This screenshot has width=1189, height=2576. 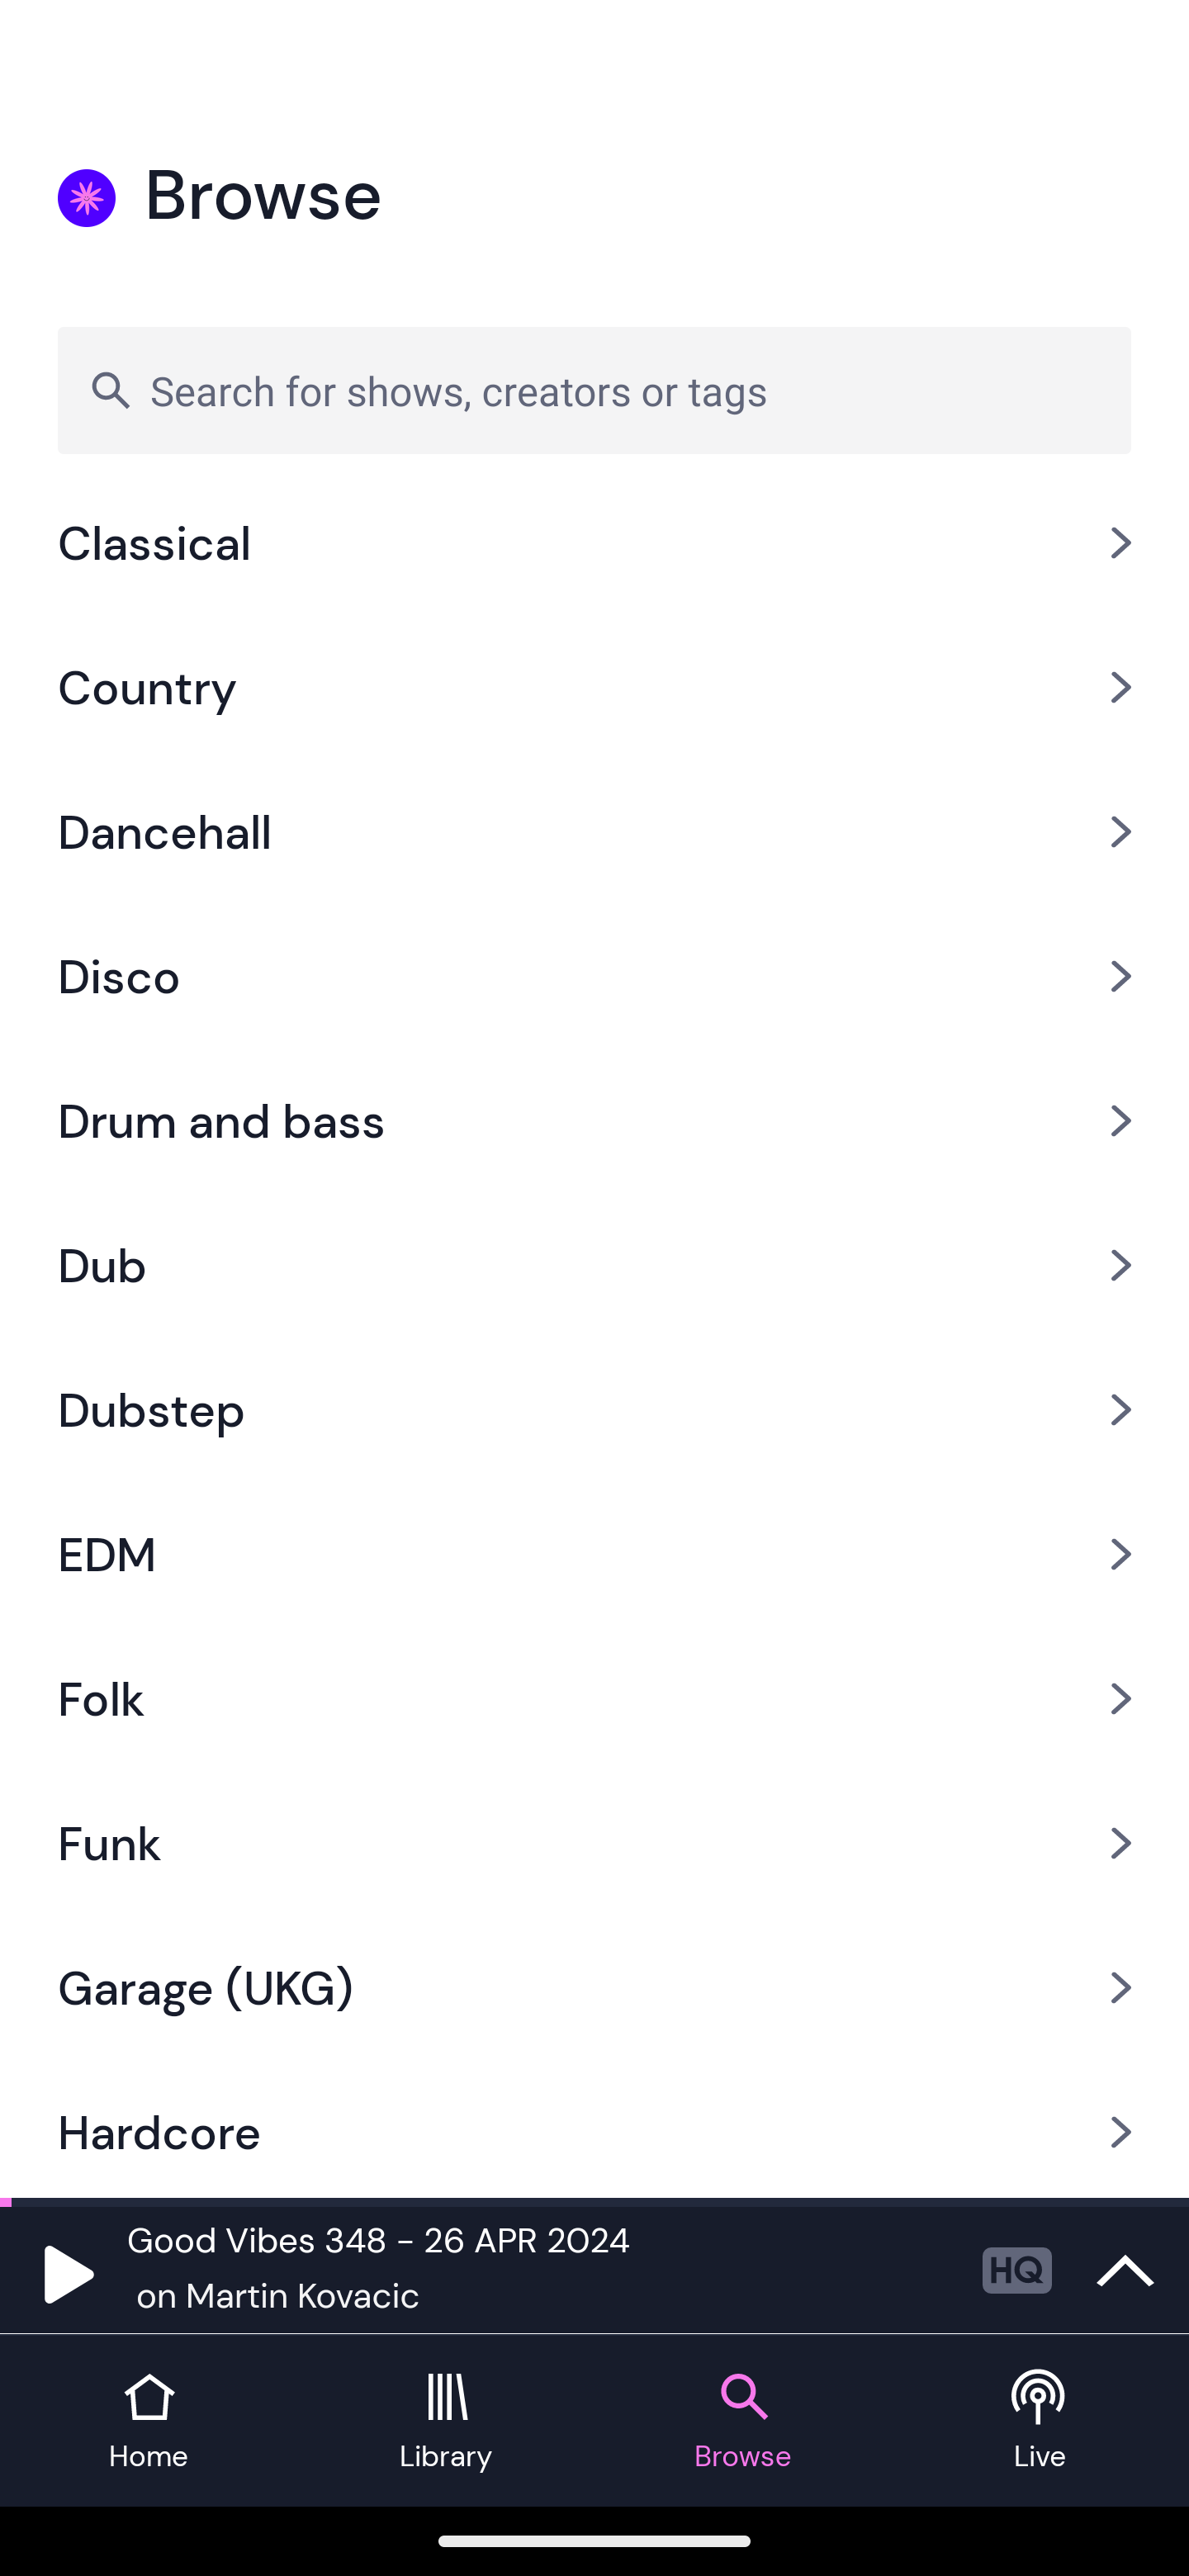 What do you see at coordinates (149, 2421) in the screenshot?
I see `Home tab Home` at bounding box center [149, 2421].